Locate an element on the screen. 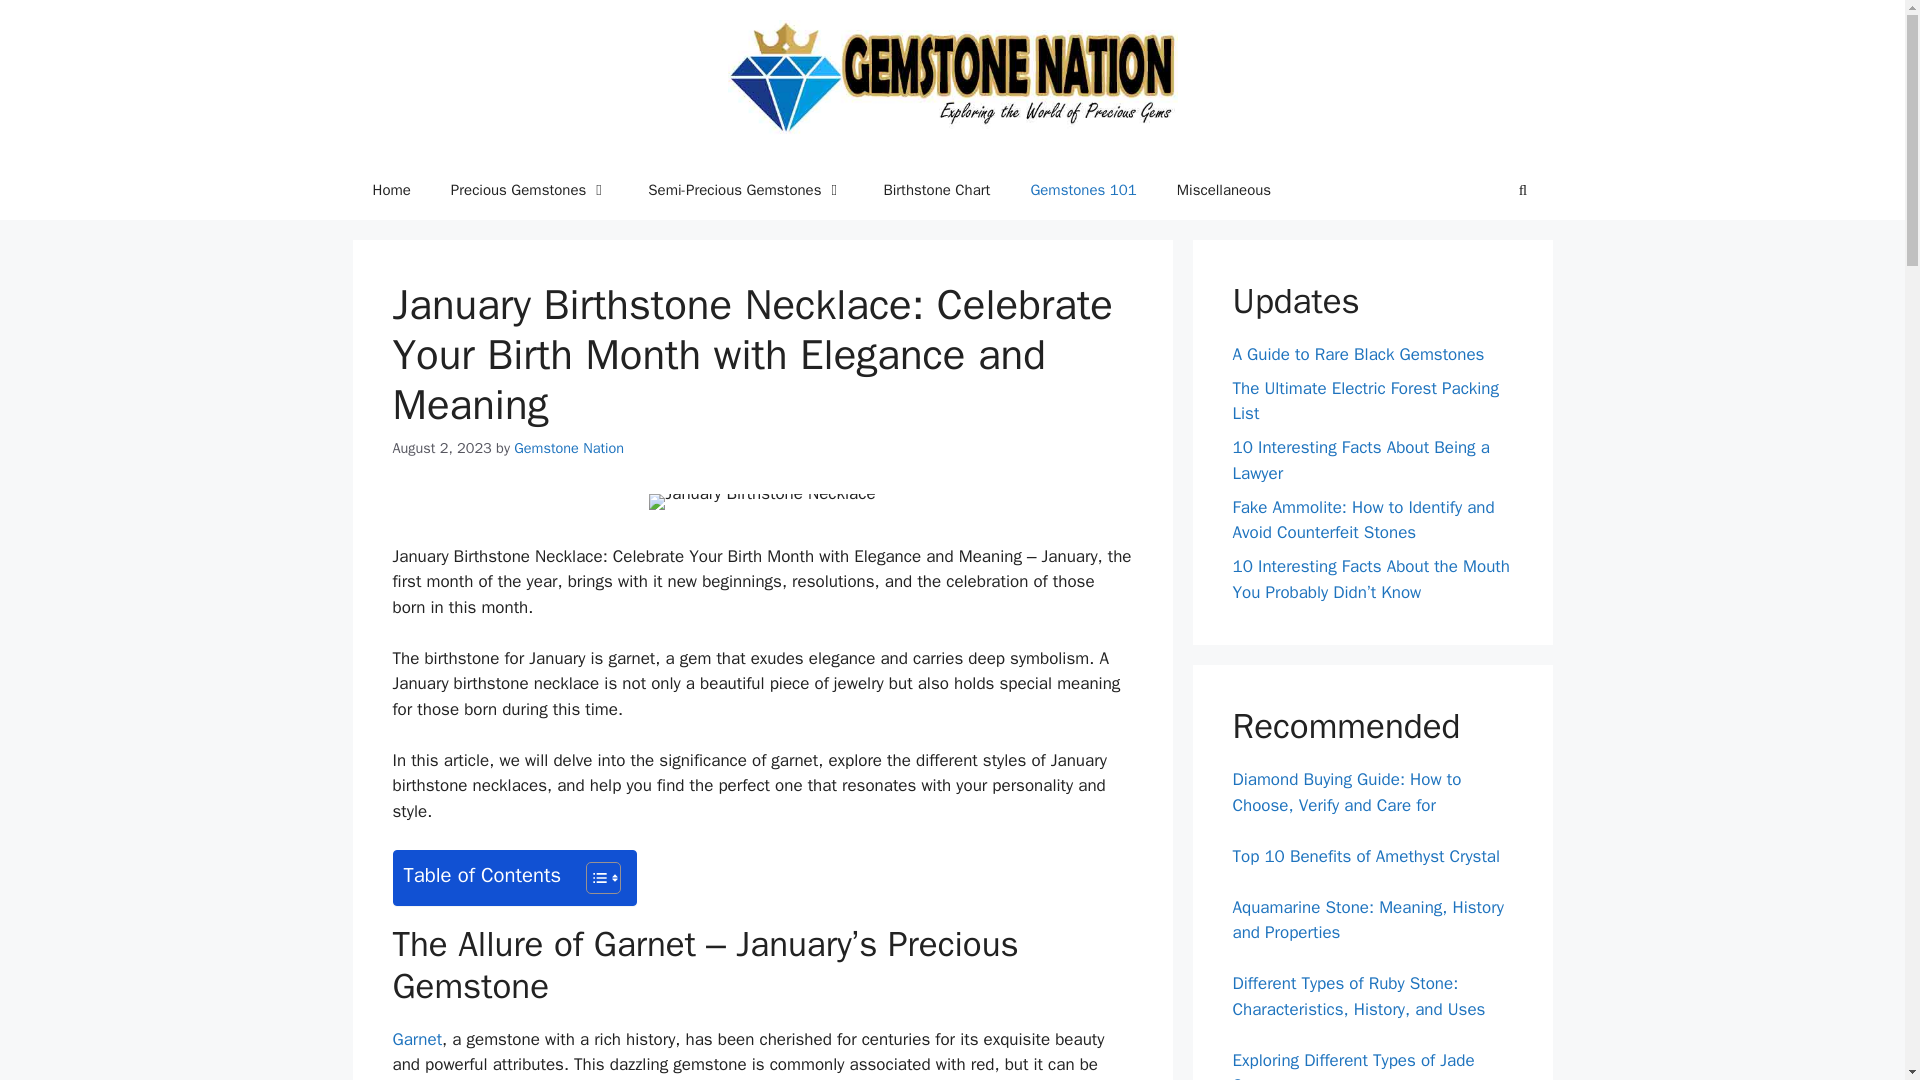 The image size is (1920, 1080). Home is located at coordinates (390, 190).